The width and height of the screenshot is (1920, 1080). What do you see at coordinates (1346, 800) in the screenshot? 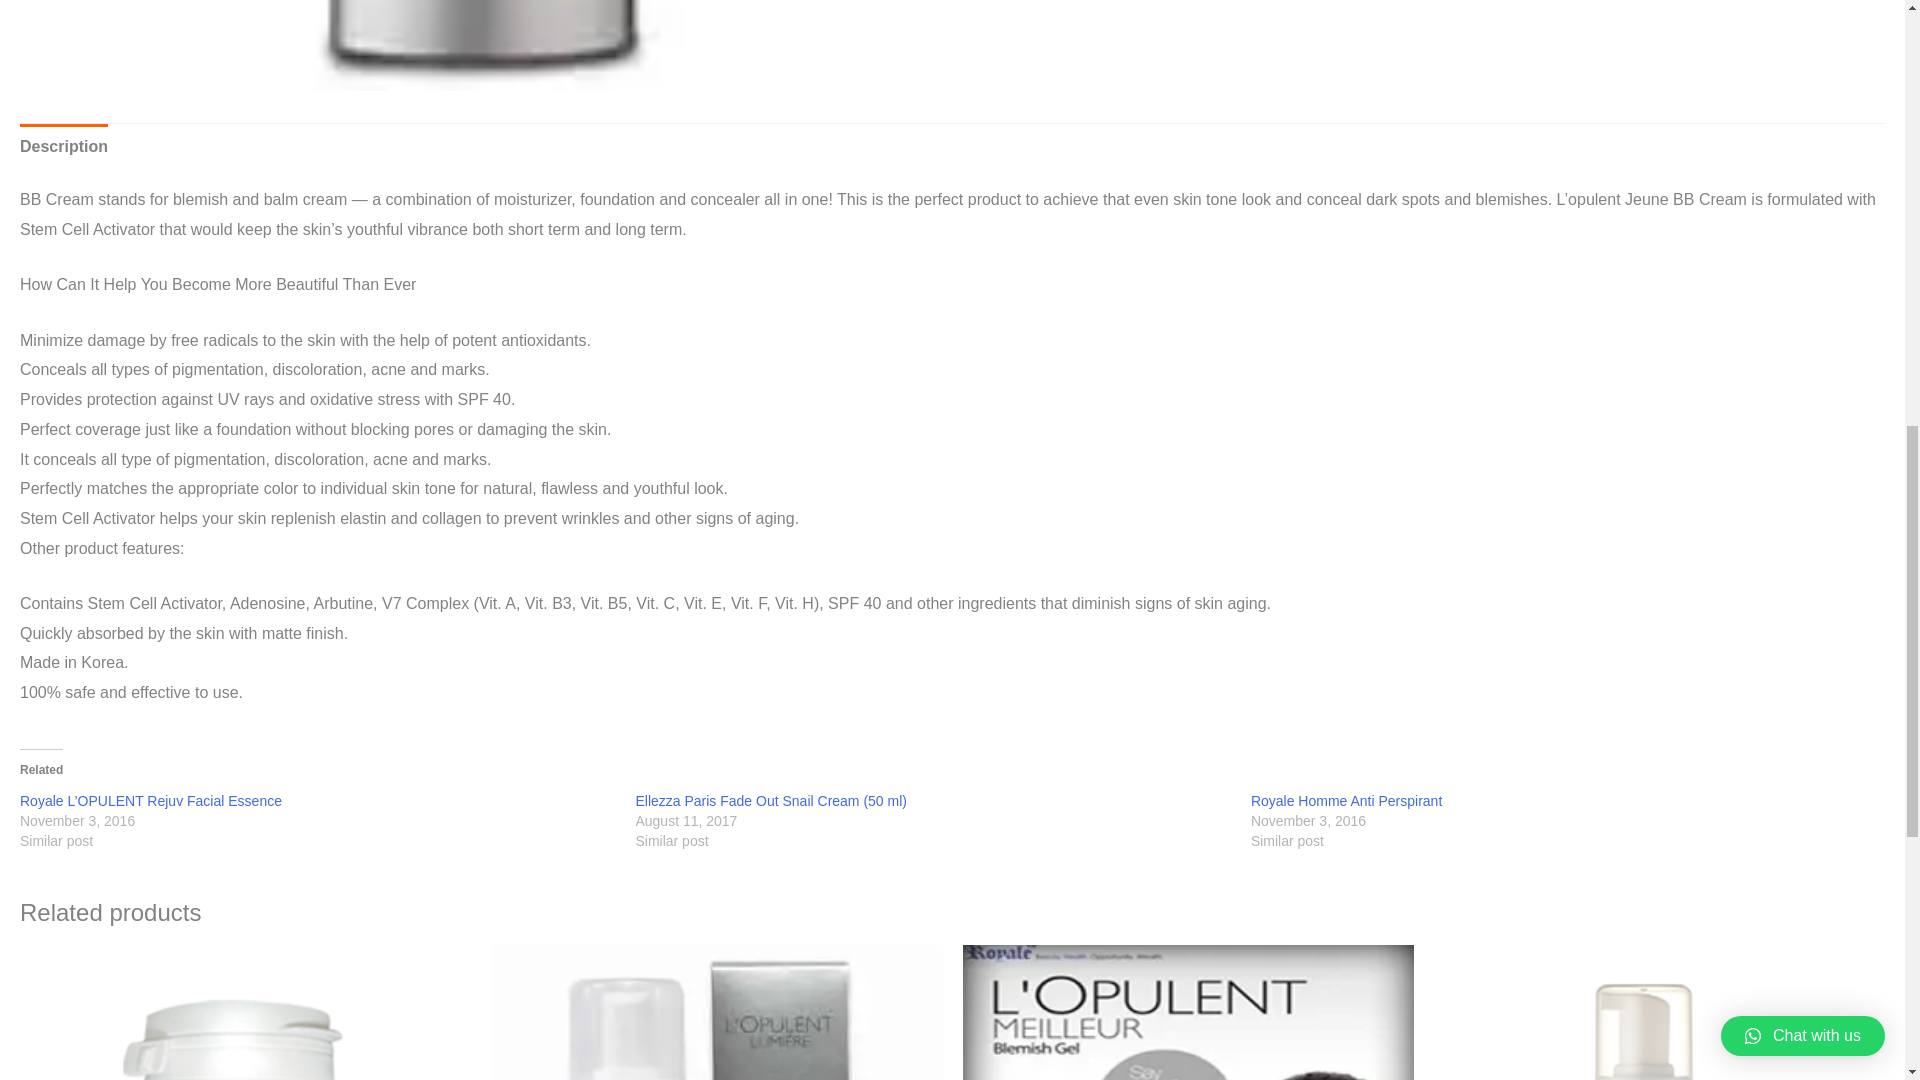
I see `Royale Homme Anti Perspirant` at bounding box center [1346, 800].